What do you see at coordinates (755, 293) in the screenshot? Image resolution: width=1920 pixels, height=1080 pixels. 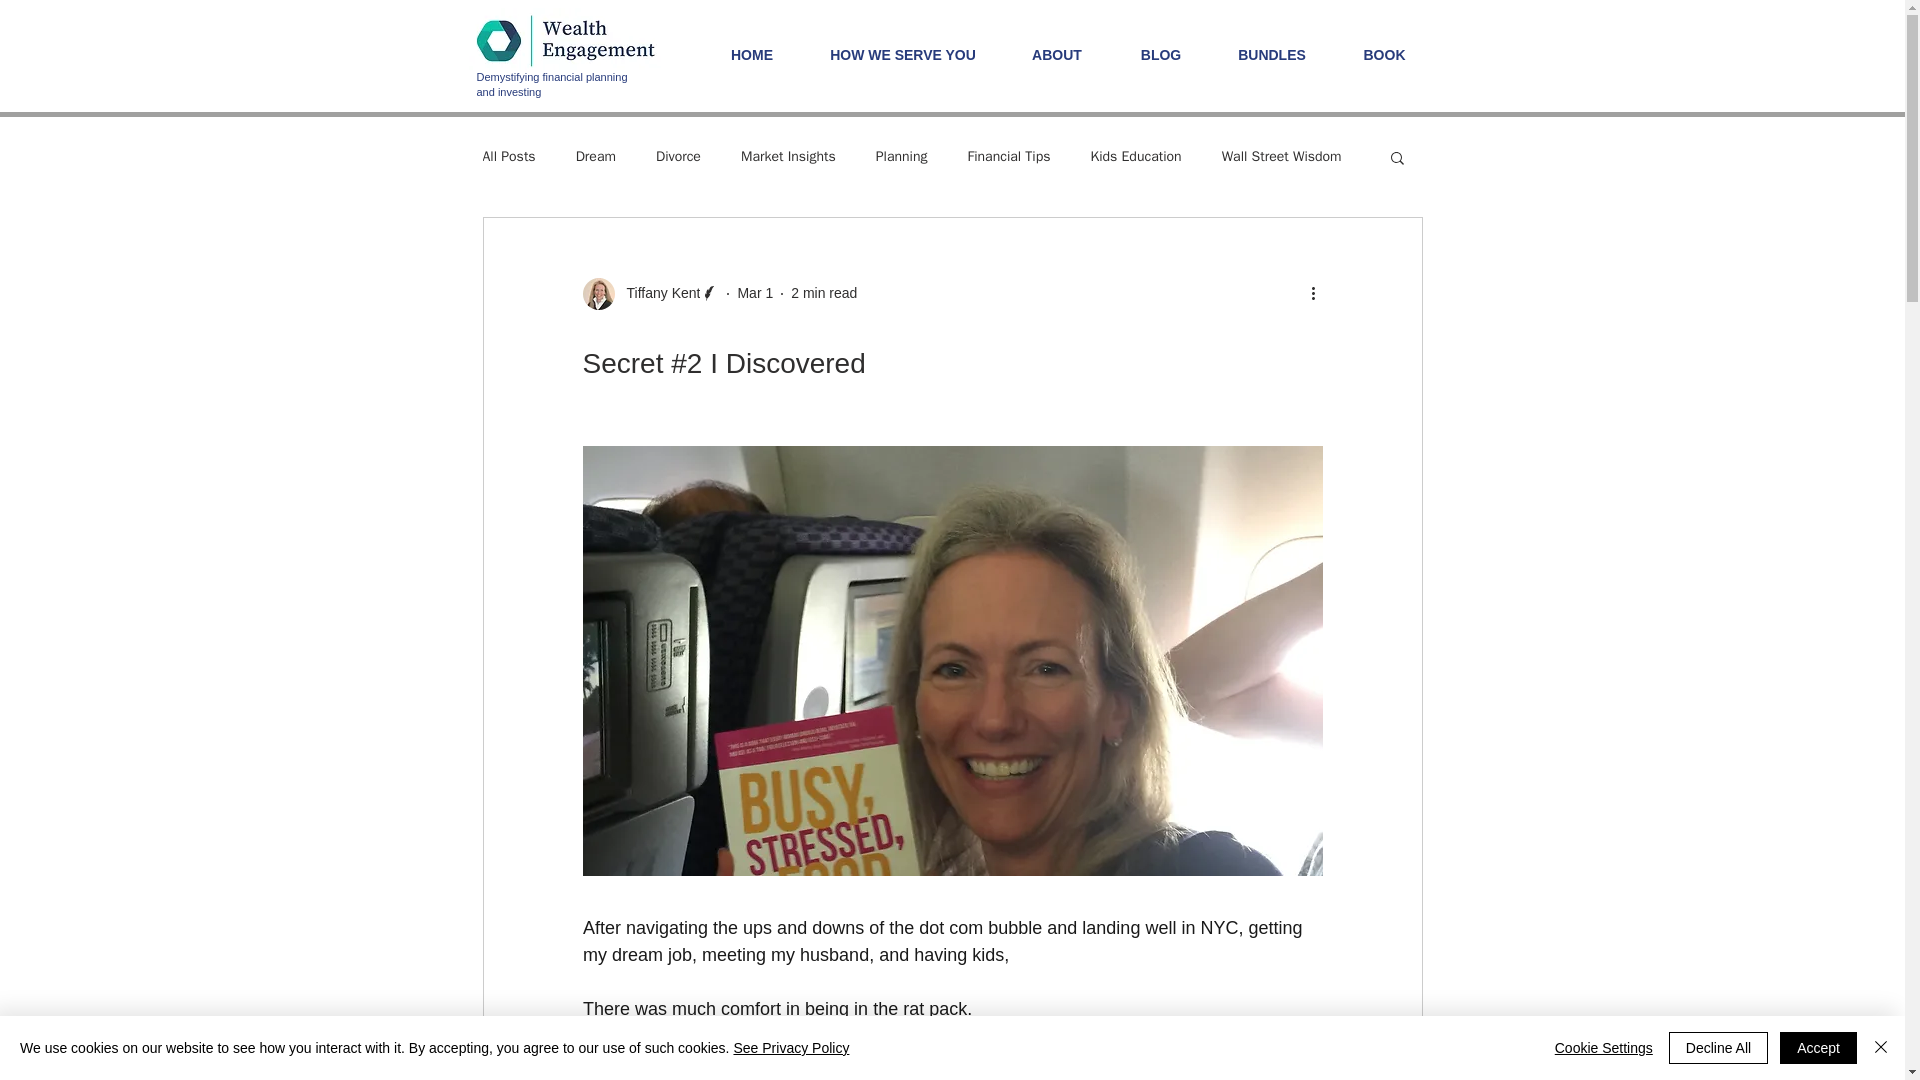 I see `Mar 1` at bounding box center [755, 293].